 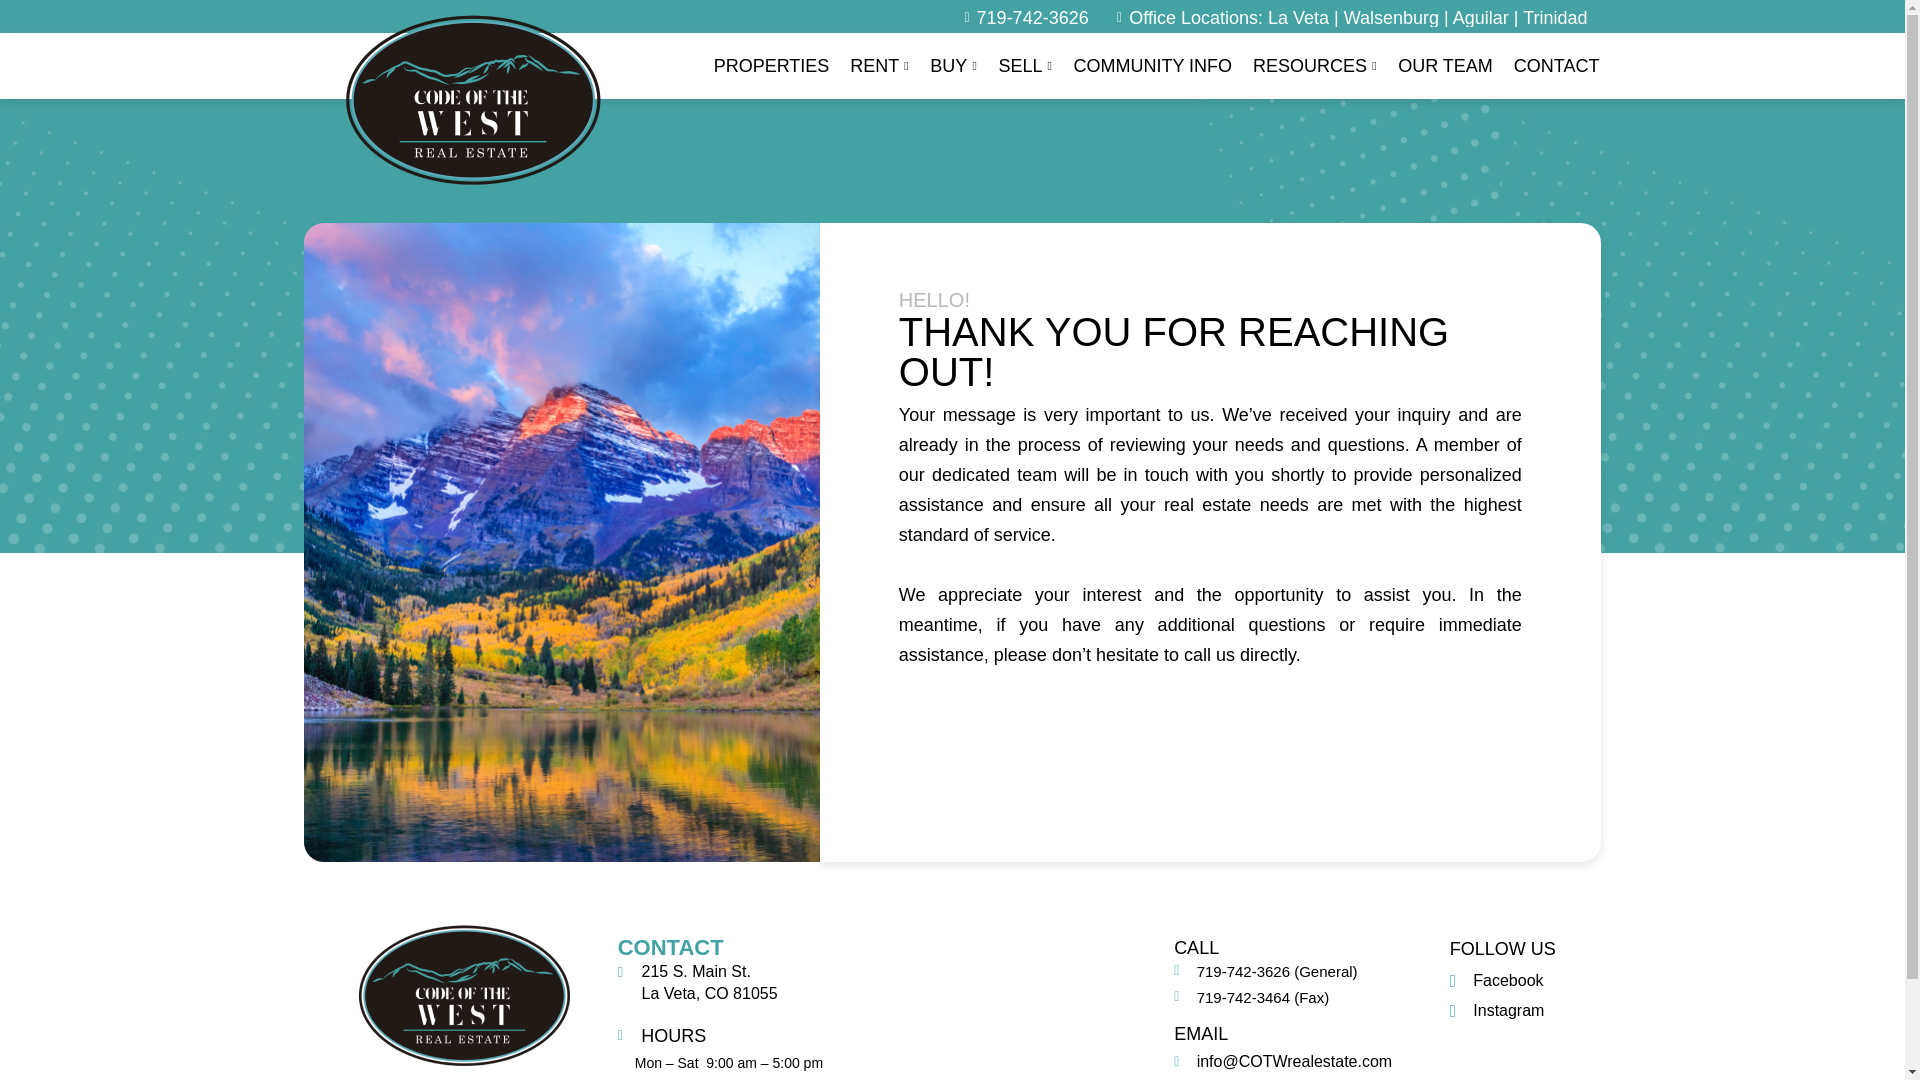 I want to click on Instagram, so click(x=1497, y=1010).